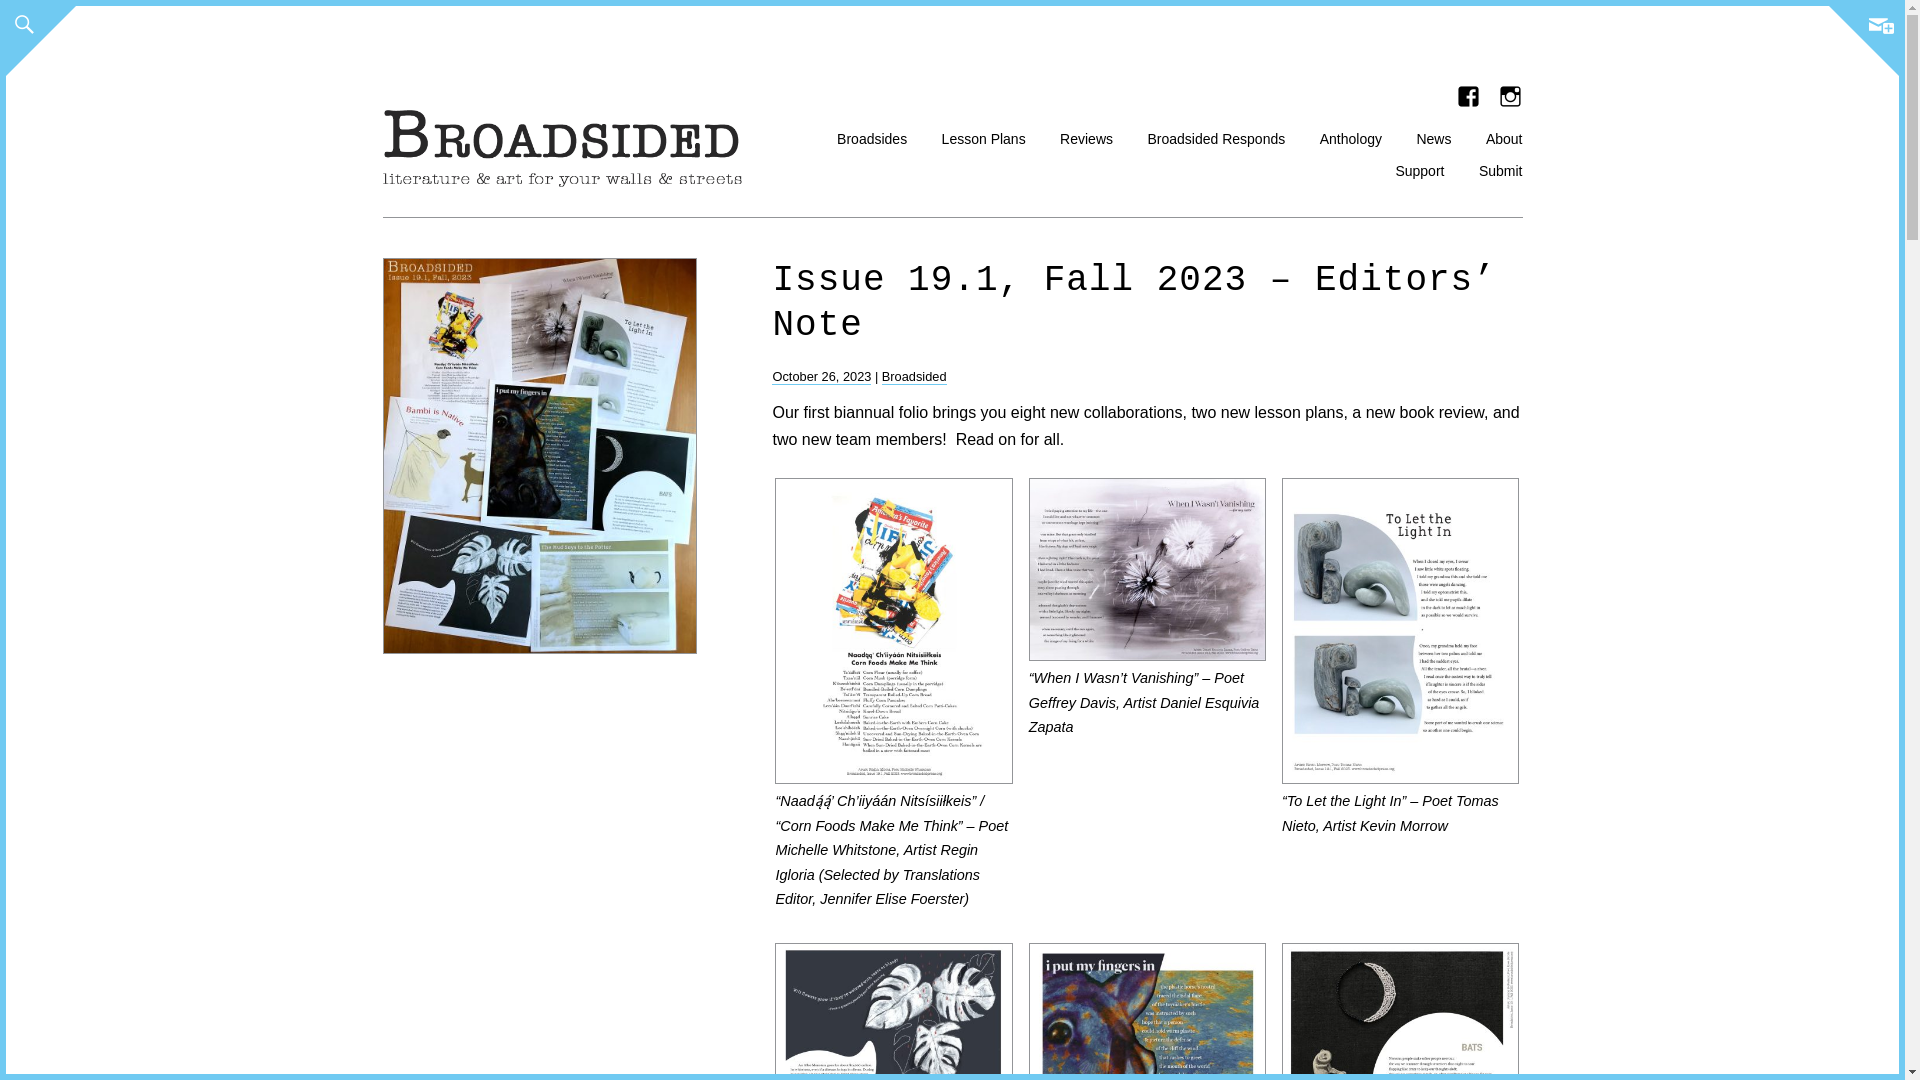  Describe the element at coordinates (914, 376) in the screenshot. I see `Posts by Broadsided` at that location.